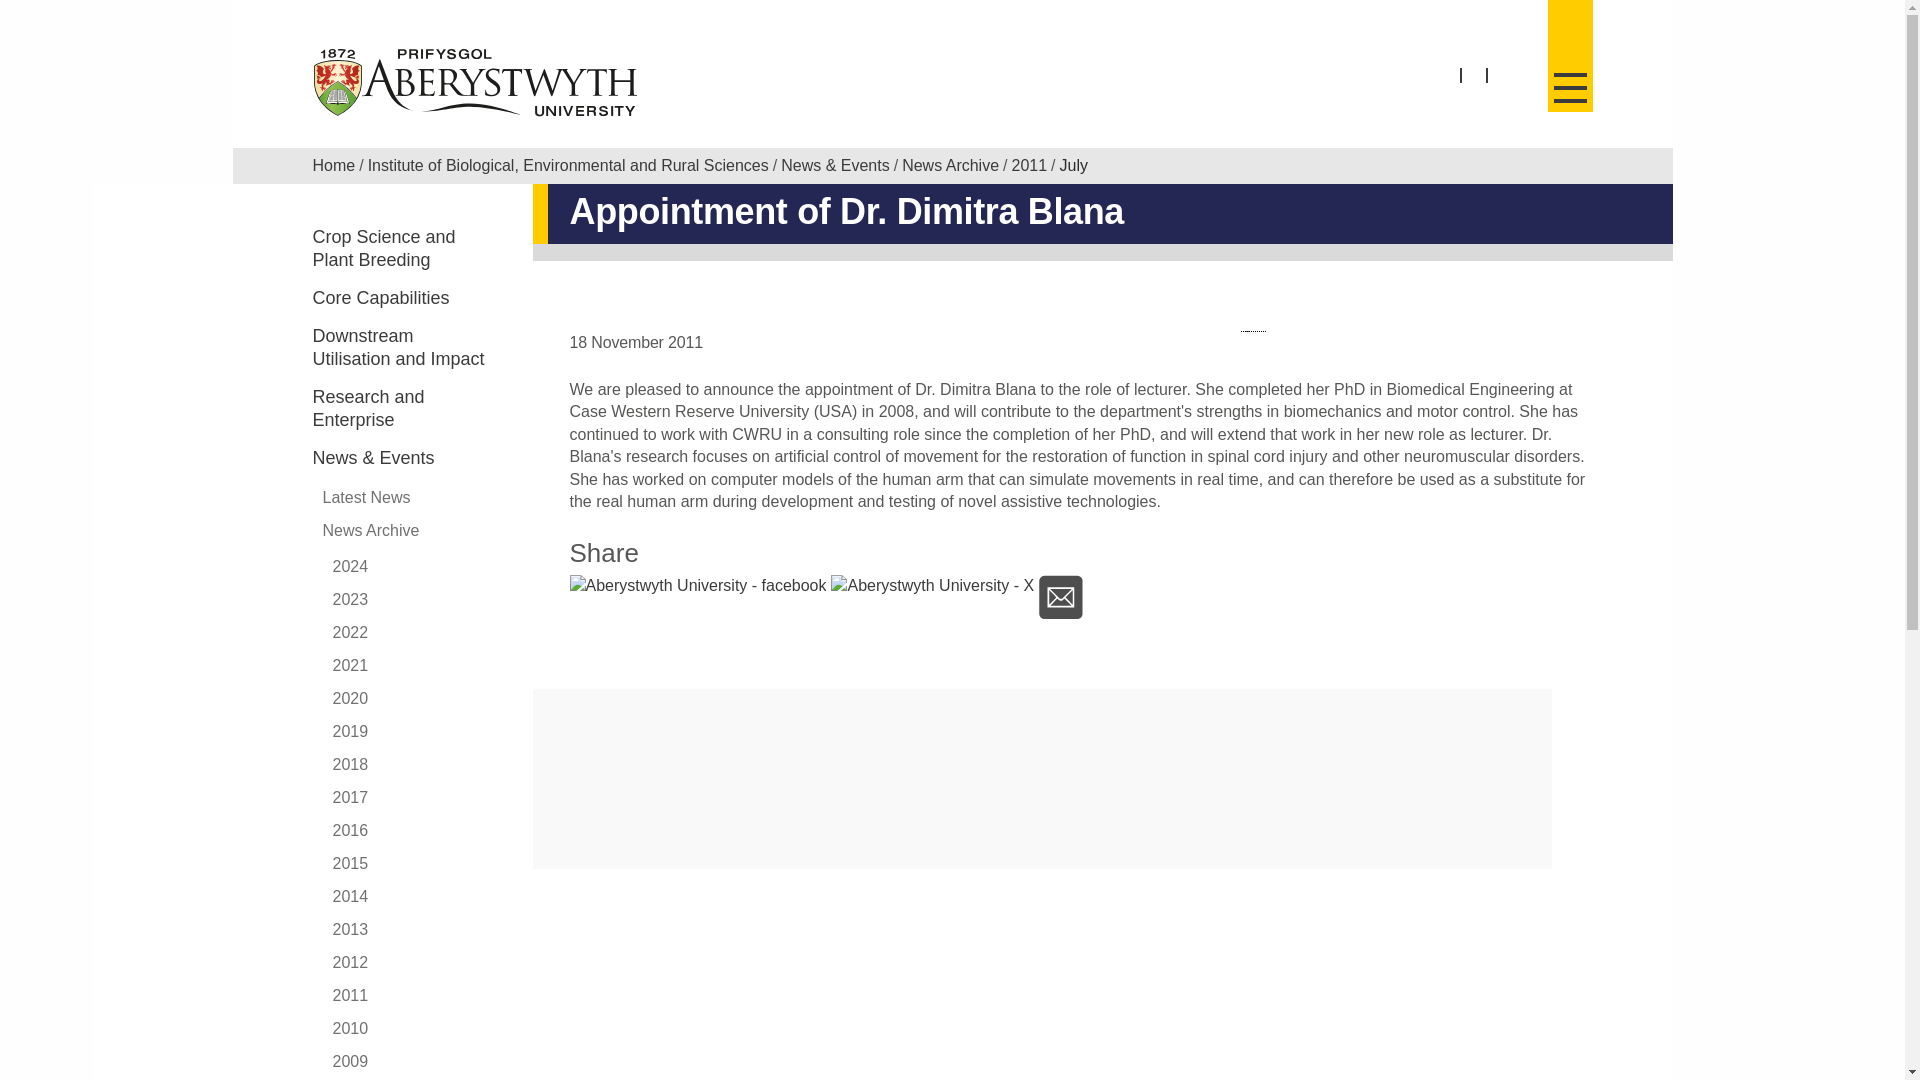  What do you see at coordinates (1514, 88) in the screenshot?
I see `Search` at bounding box center [1514, 88].